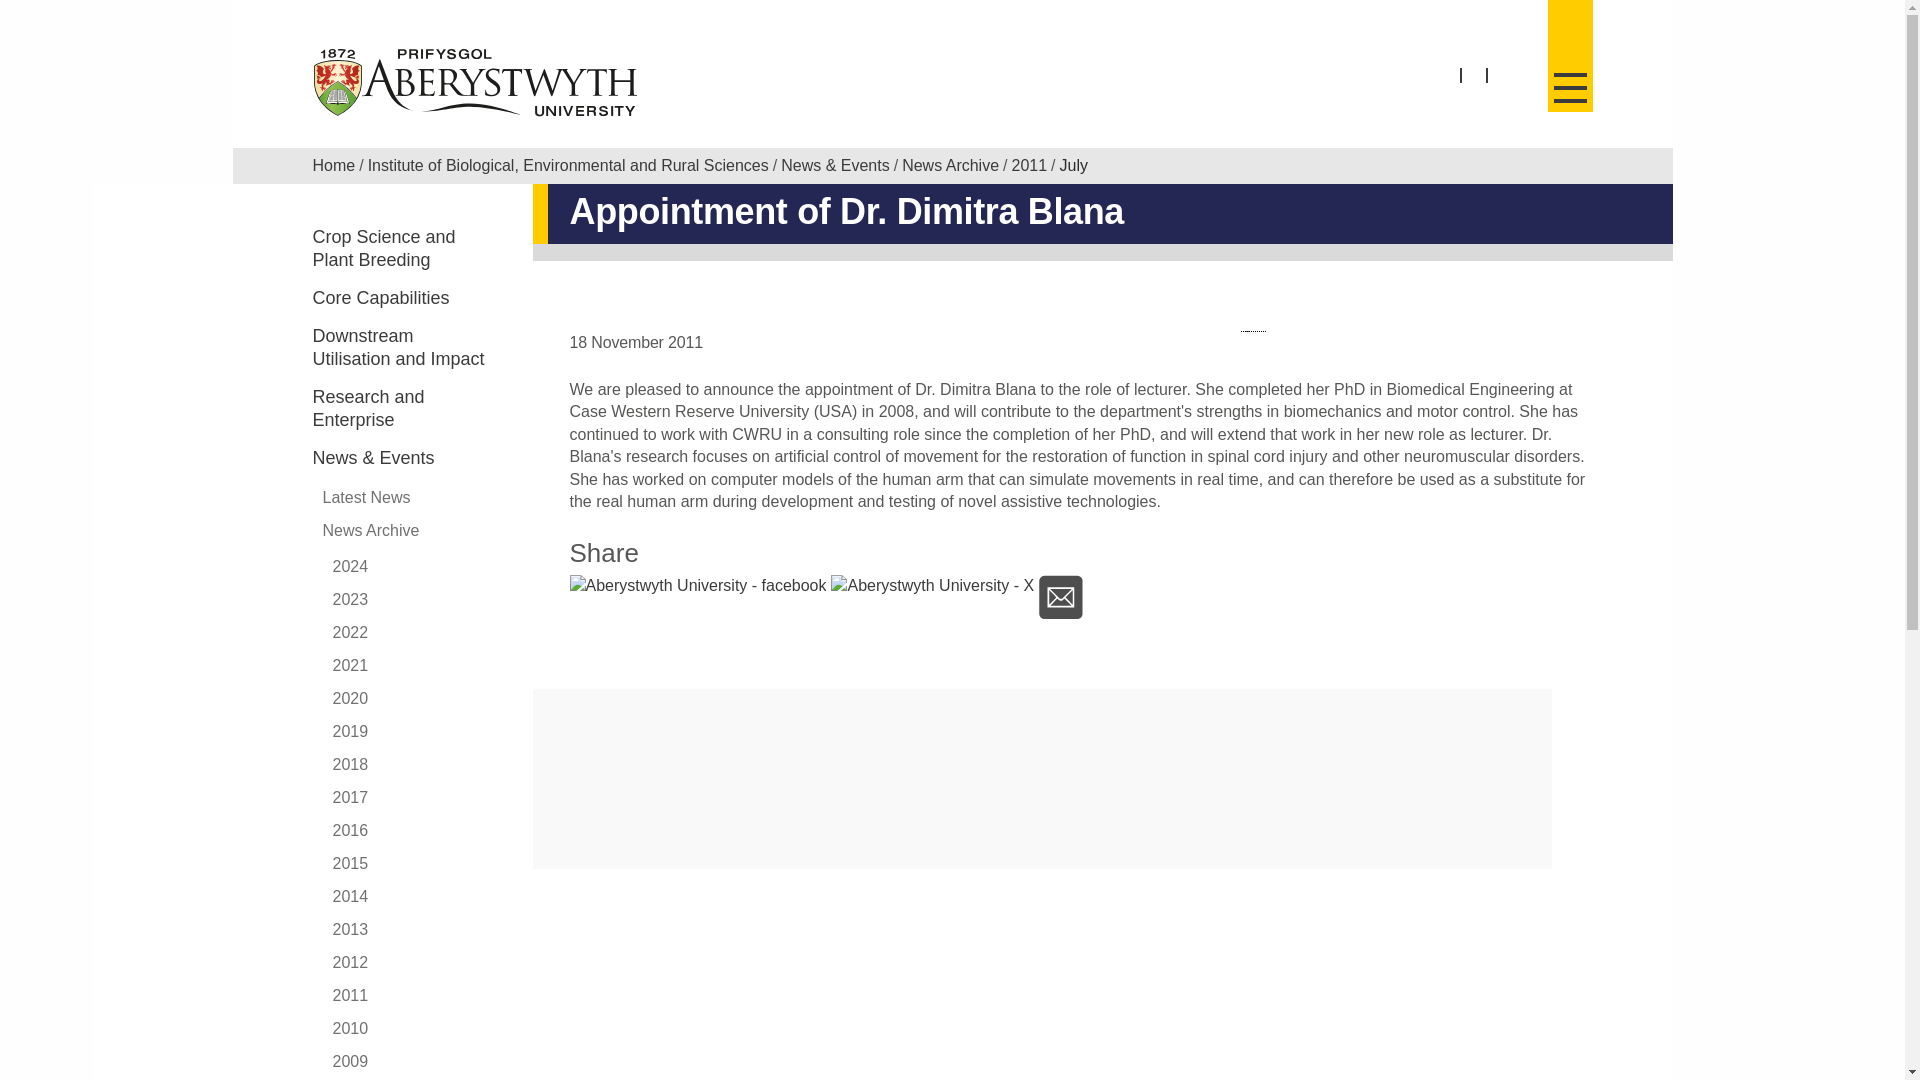  What do you see at coordinates (1514, 88) in the screenshot?
I see `Search` at bounding box center [1514, 88].